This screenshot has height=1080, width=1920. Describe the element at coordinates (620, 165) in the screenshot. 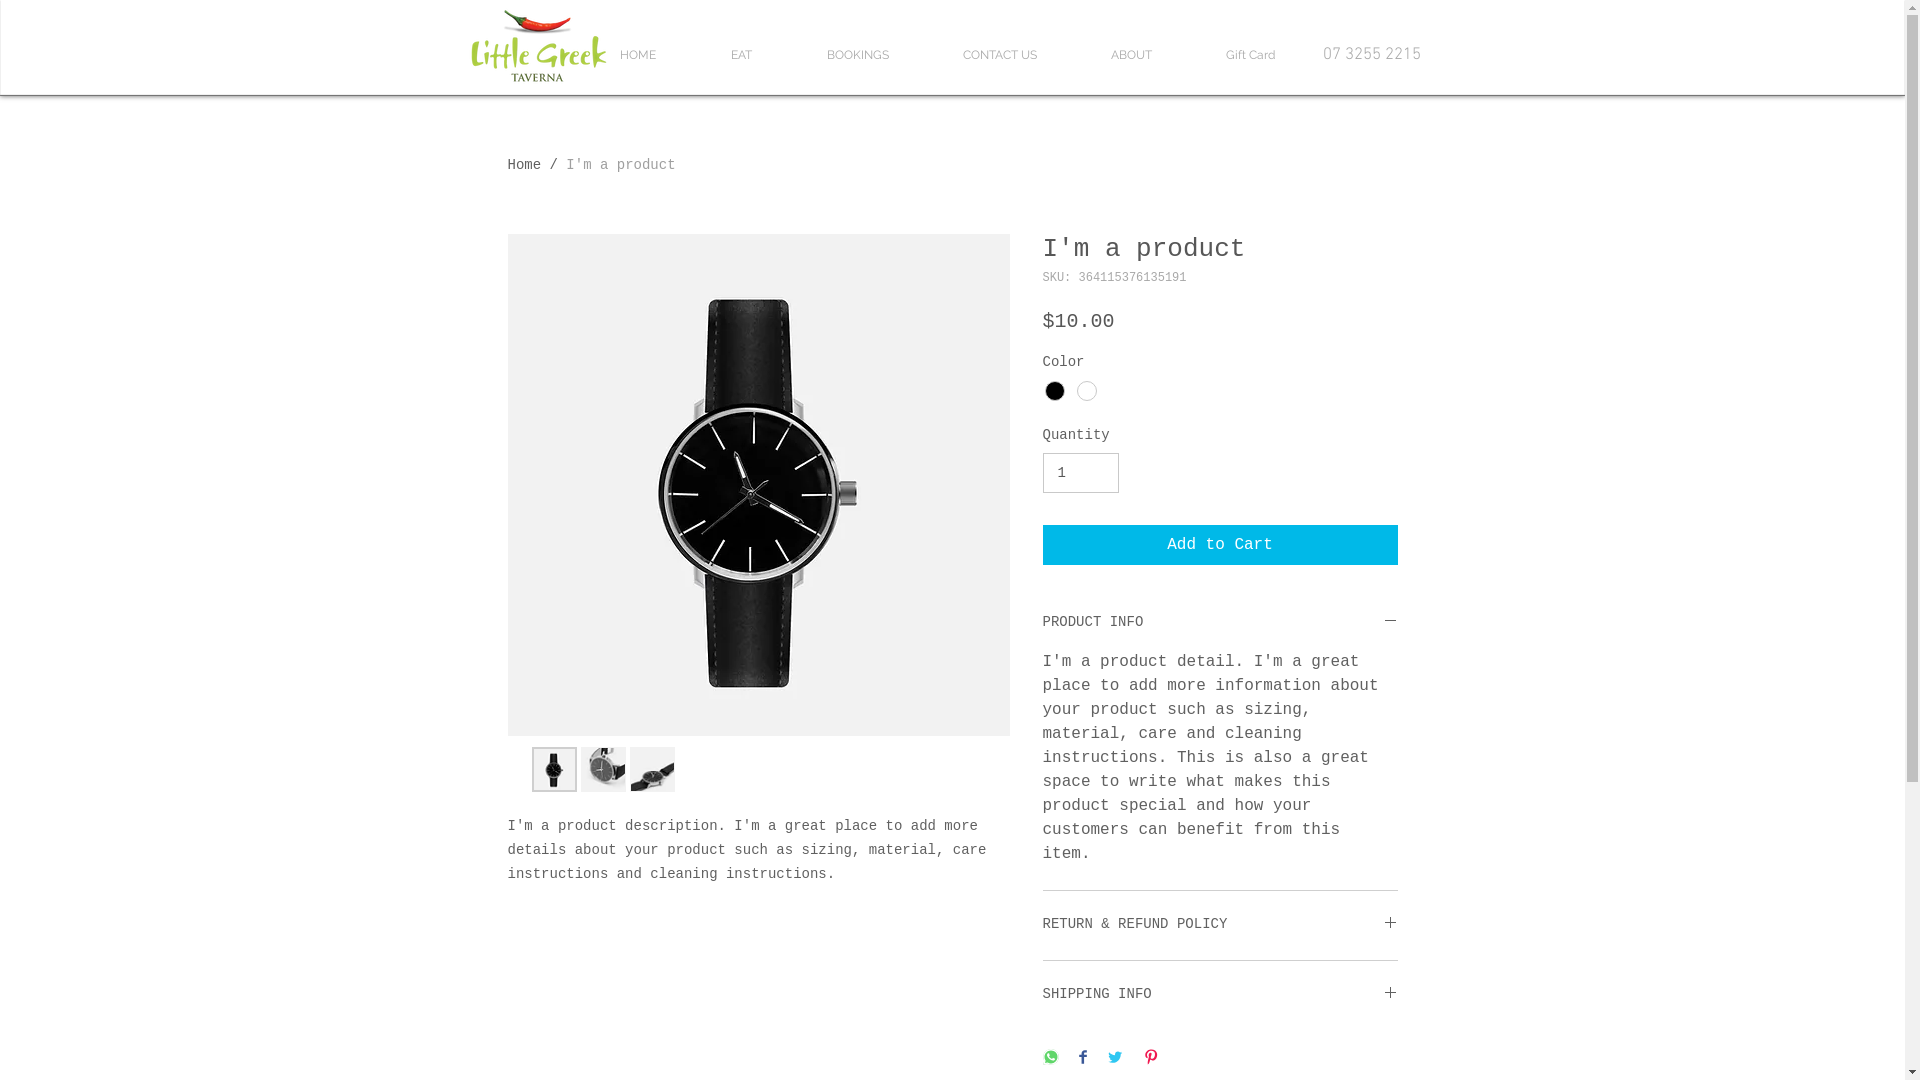

I see `I'm a product` at that location.